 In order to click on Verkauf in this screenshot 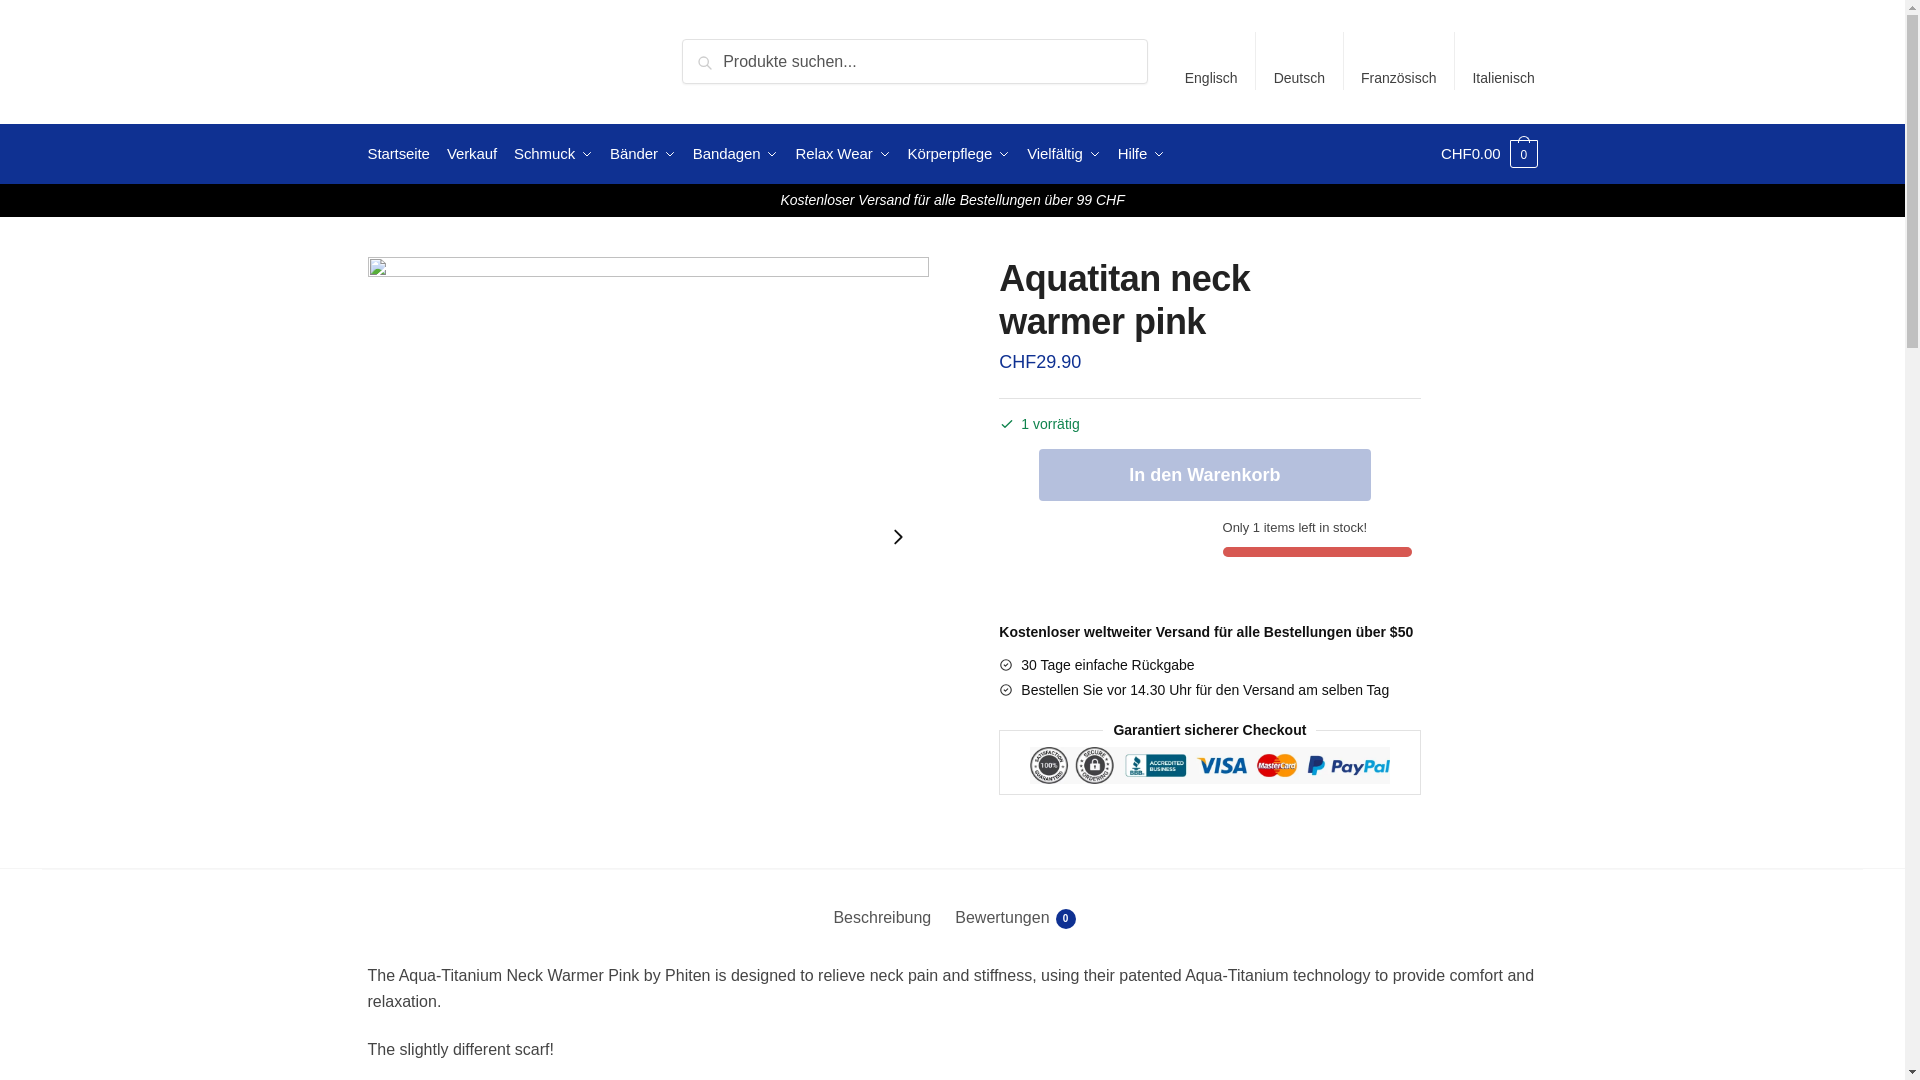, I will do `click(472, 154)`.